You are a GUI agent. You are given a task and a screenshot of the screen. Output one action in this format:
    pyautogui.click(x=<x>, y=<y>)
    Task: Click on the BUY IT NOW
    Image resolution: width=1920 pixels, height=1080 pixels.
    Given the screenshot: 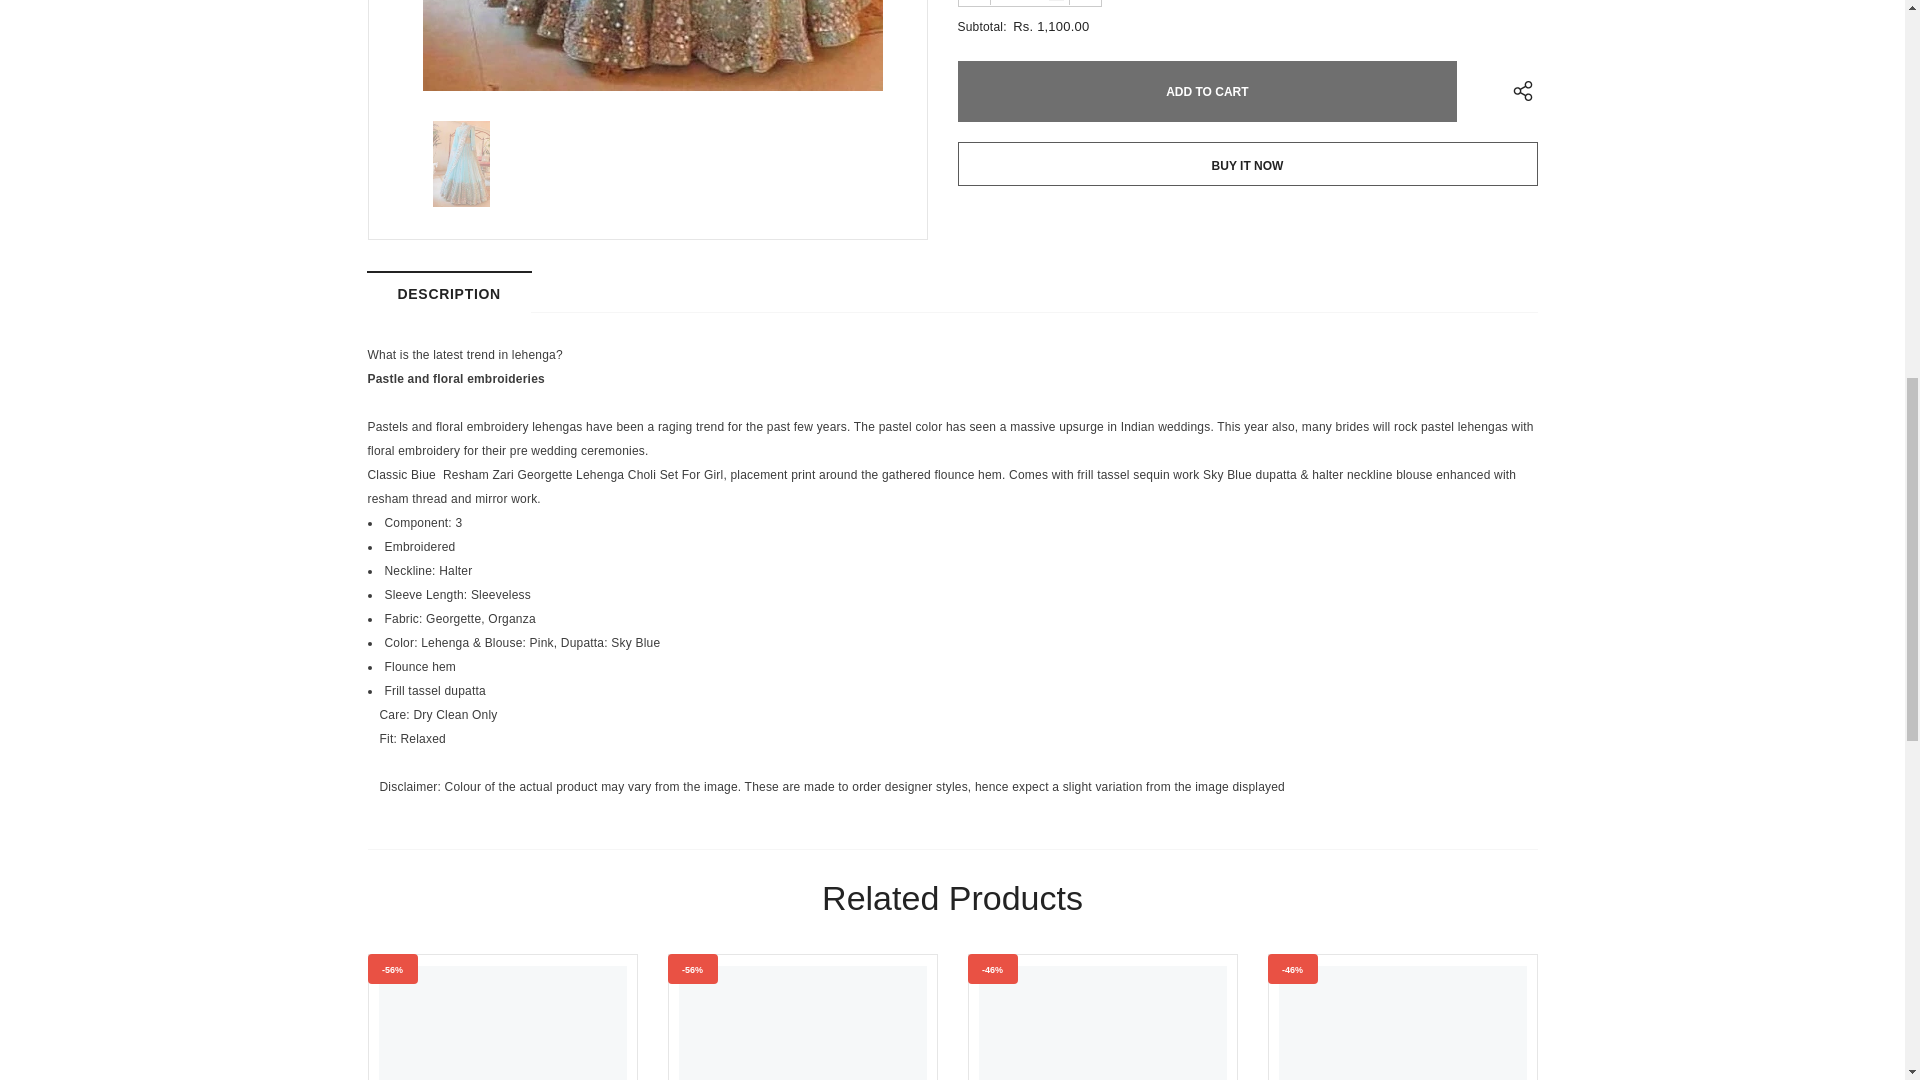 What is the action you would take?
    pyautogui.click(x=1248, y=163)
    